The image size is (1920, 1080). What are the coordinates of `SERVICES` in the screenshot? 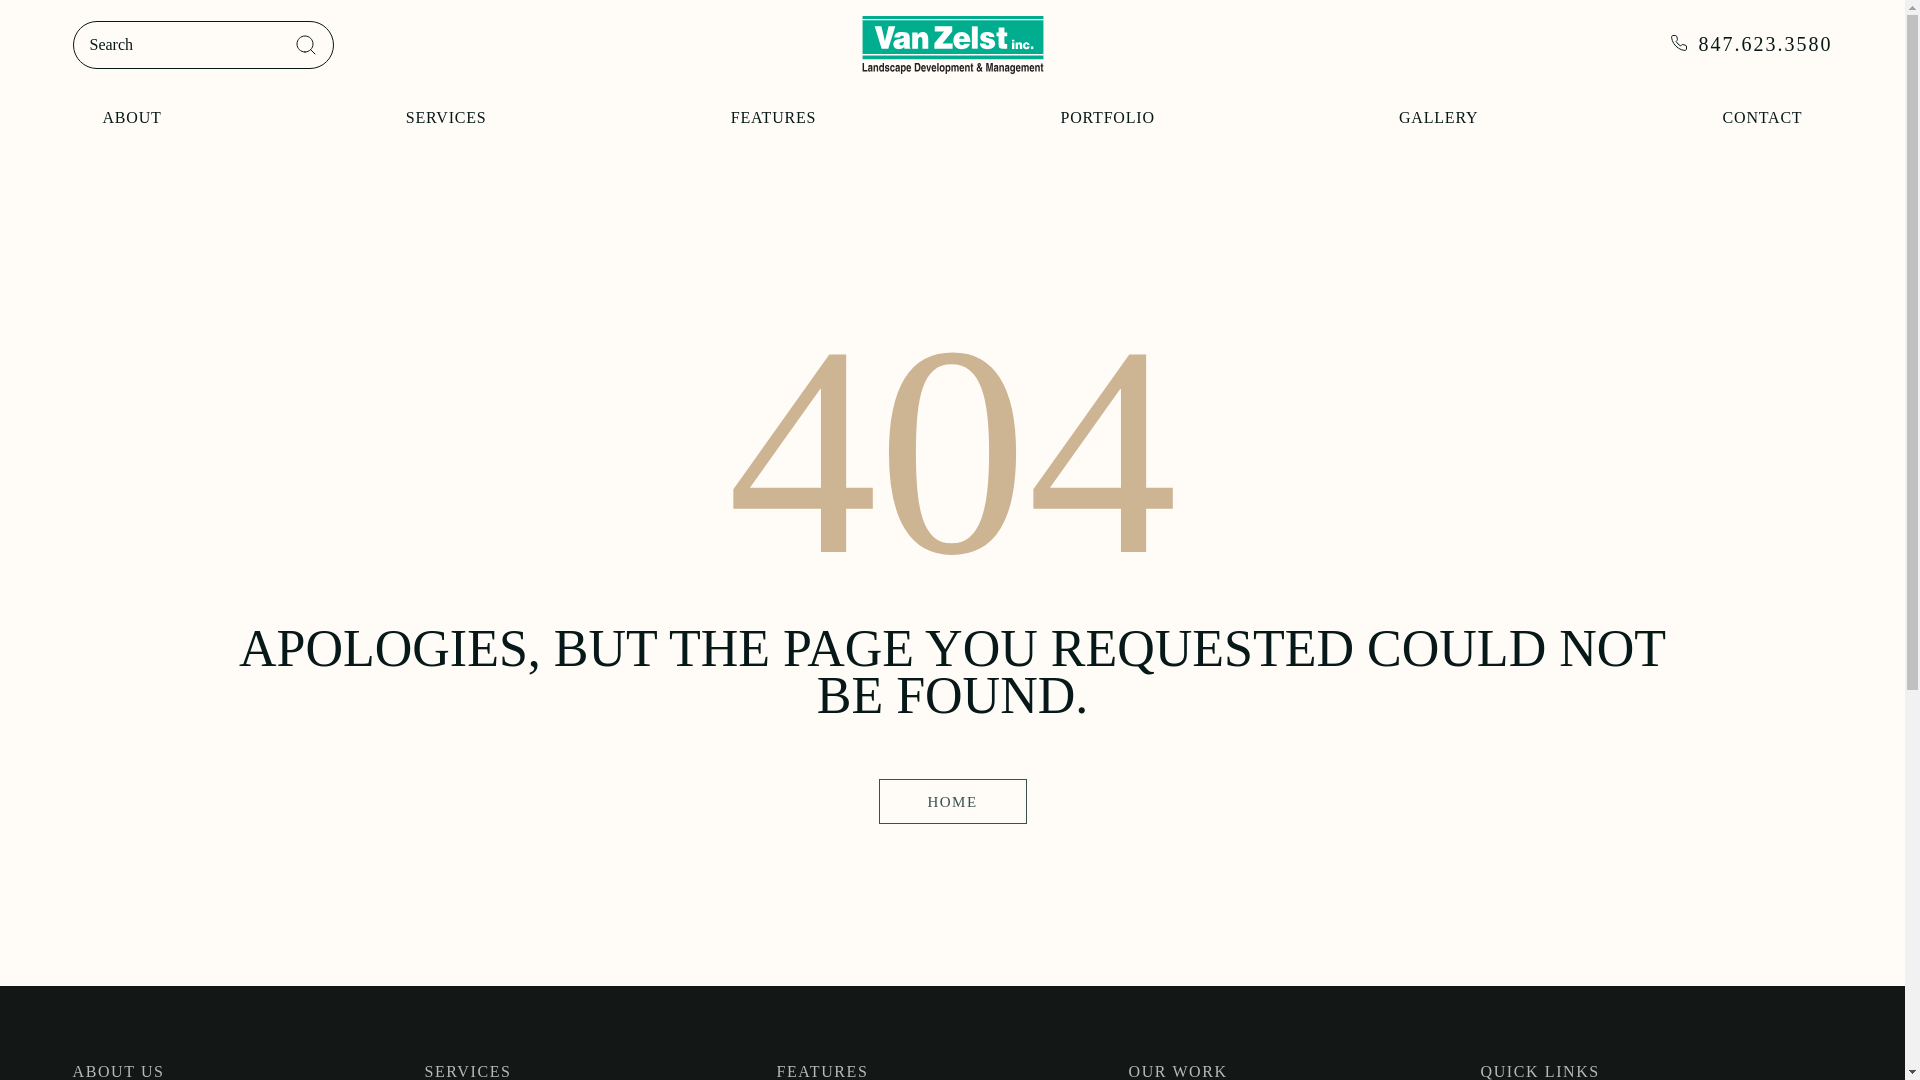 It's located at (446, 118).